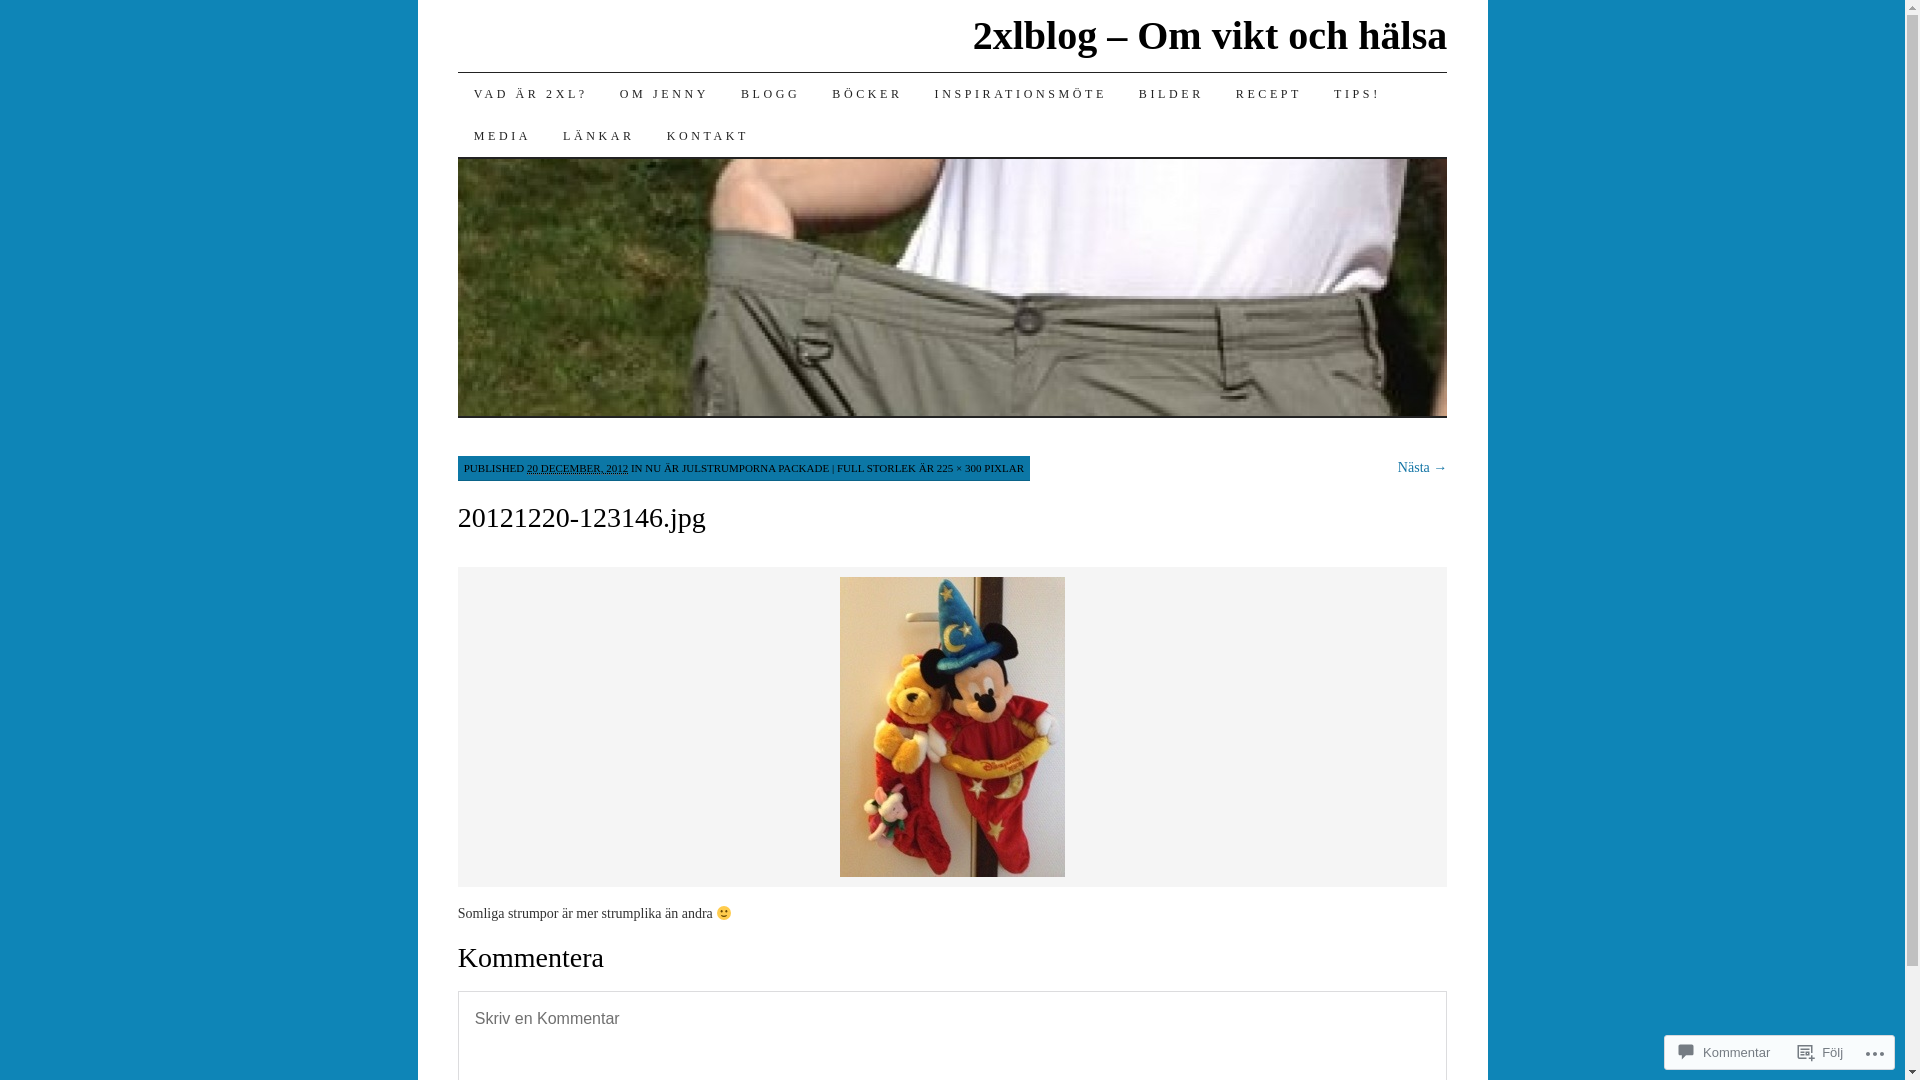  I want to click on MEDIA, so click(502, 136).